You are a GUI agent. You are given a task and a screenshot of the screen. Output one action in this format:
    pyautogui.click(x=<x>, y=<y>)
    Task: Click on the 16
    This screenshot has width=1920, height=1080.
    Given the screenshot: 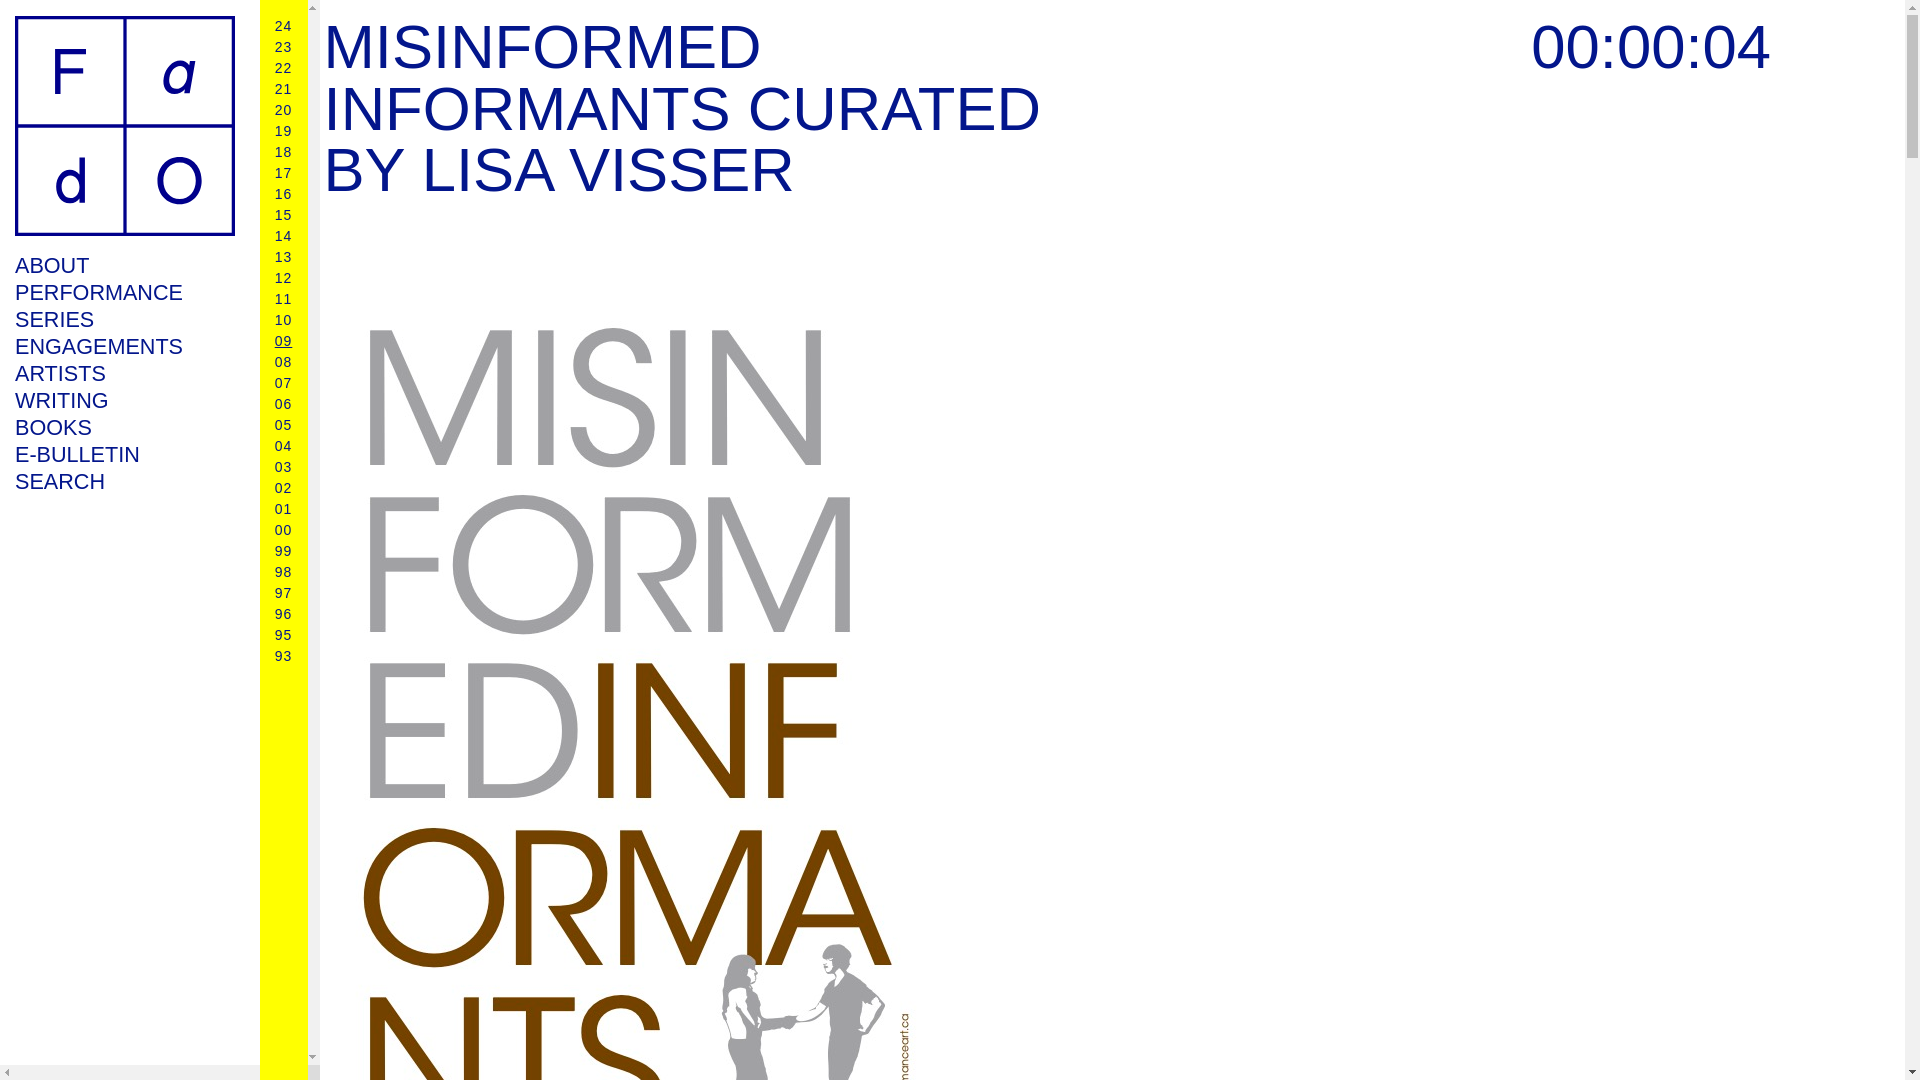 What is the action you would take?
    pyautogui.click(x=284, y=193)
    